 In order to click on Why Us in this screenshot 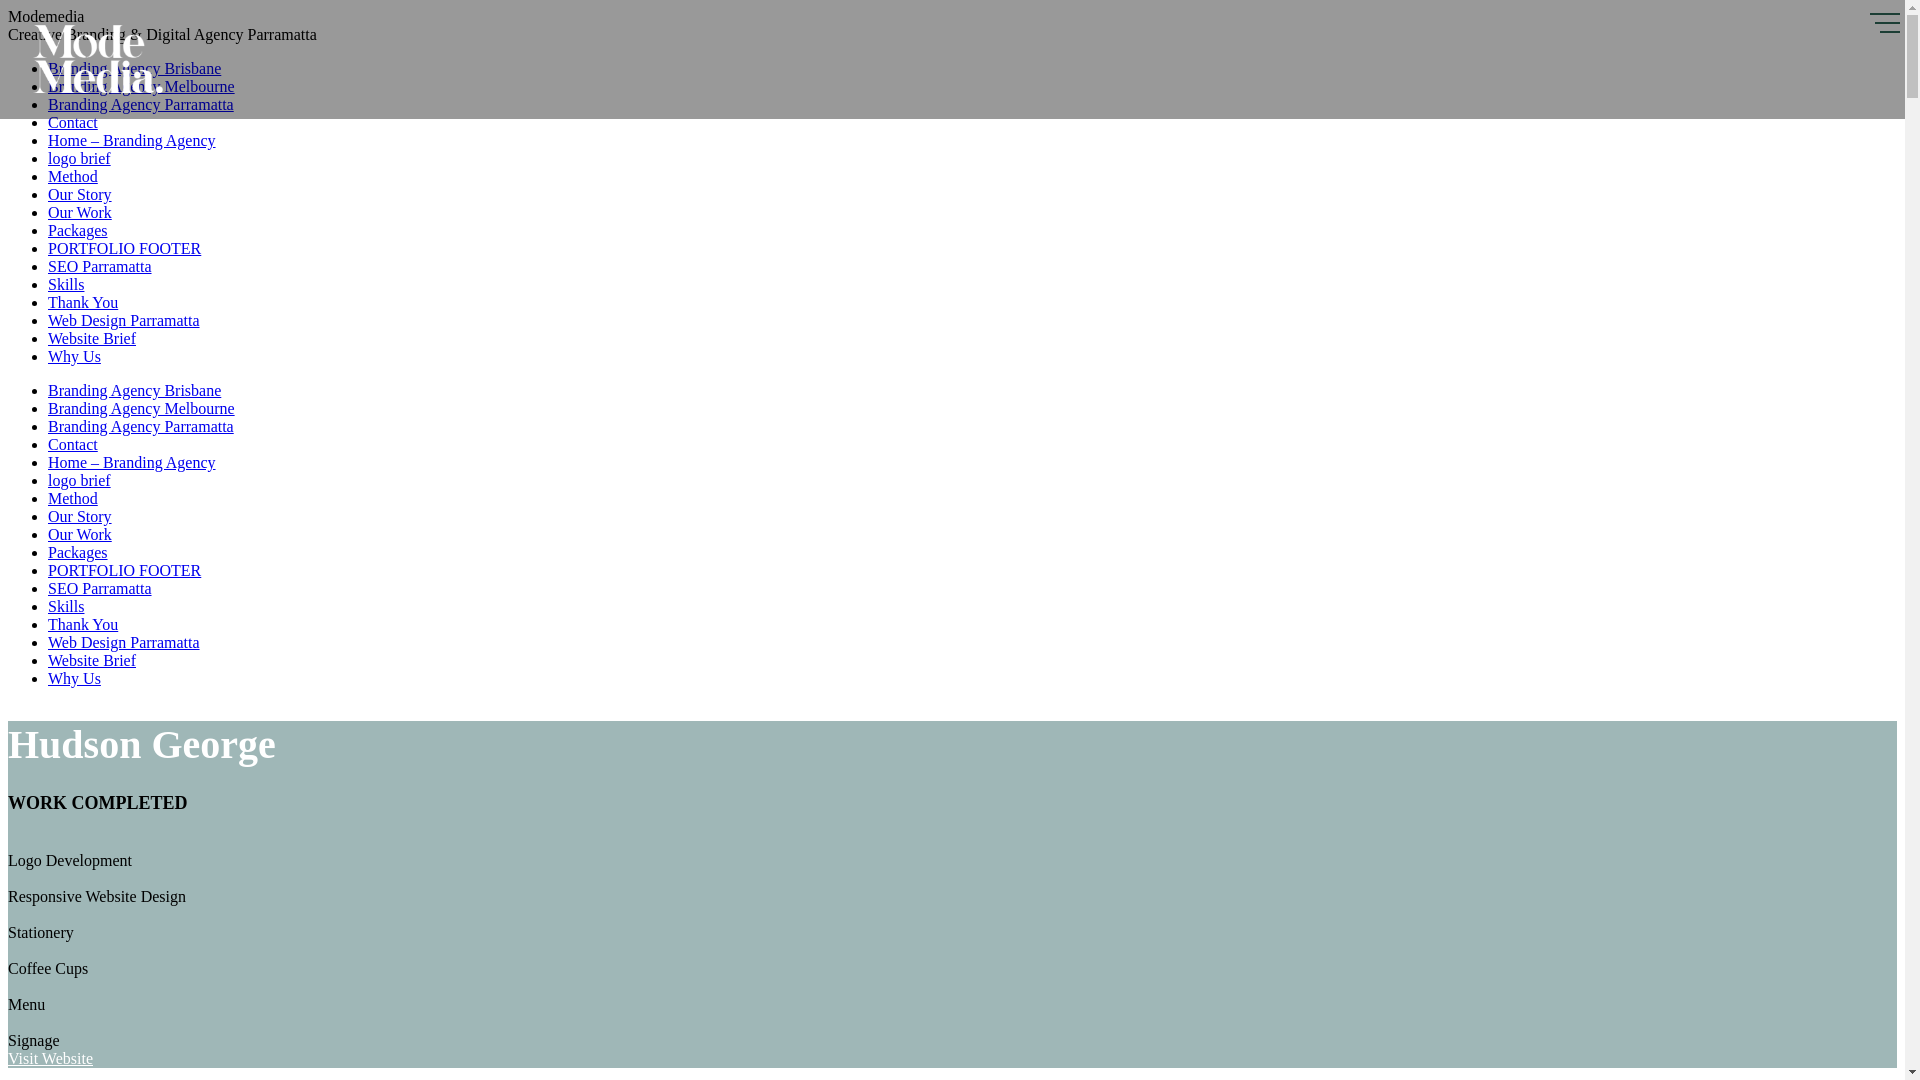, I will do `click(74, 678)`.